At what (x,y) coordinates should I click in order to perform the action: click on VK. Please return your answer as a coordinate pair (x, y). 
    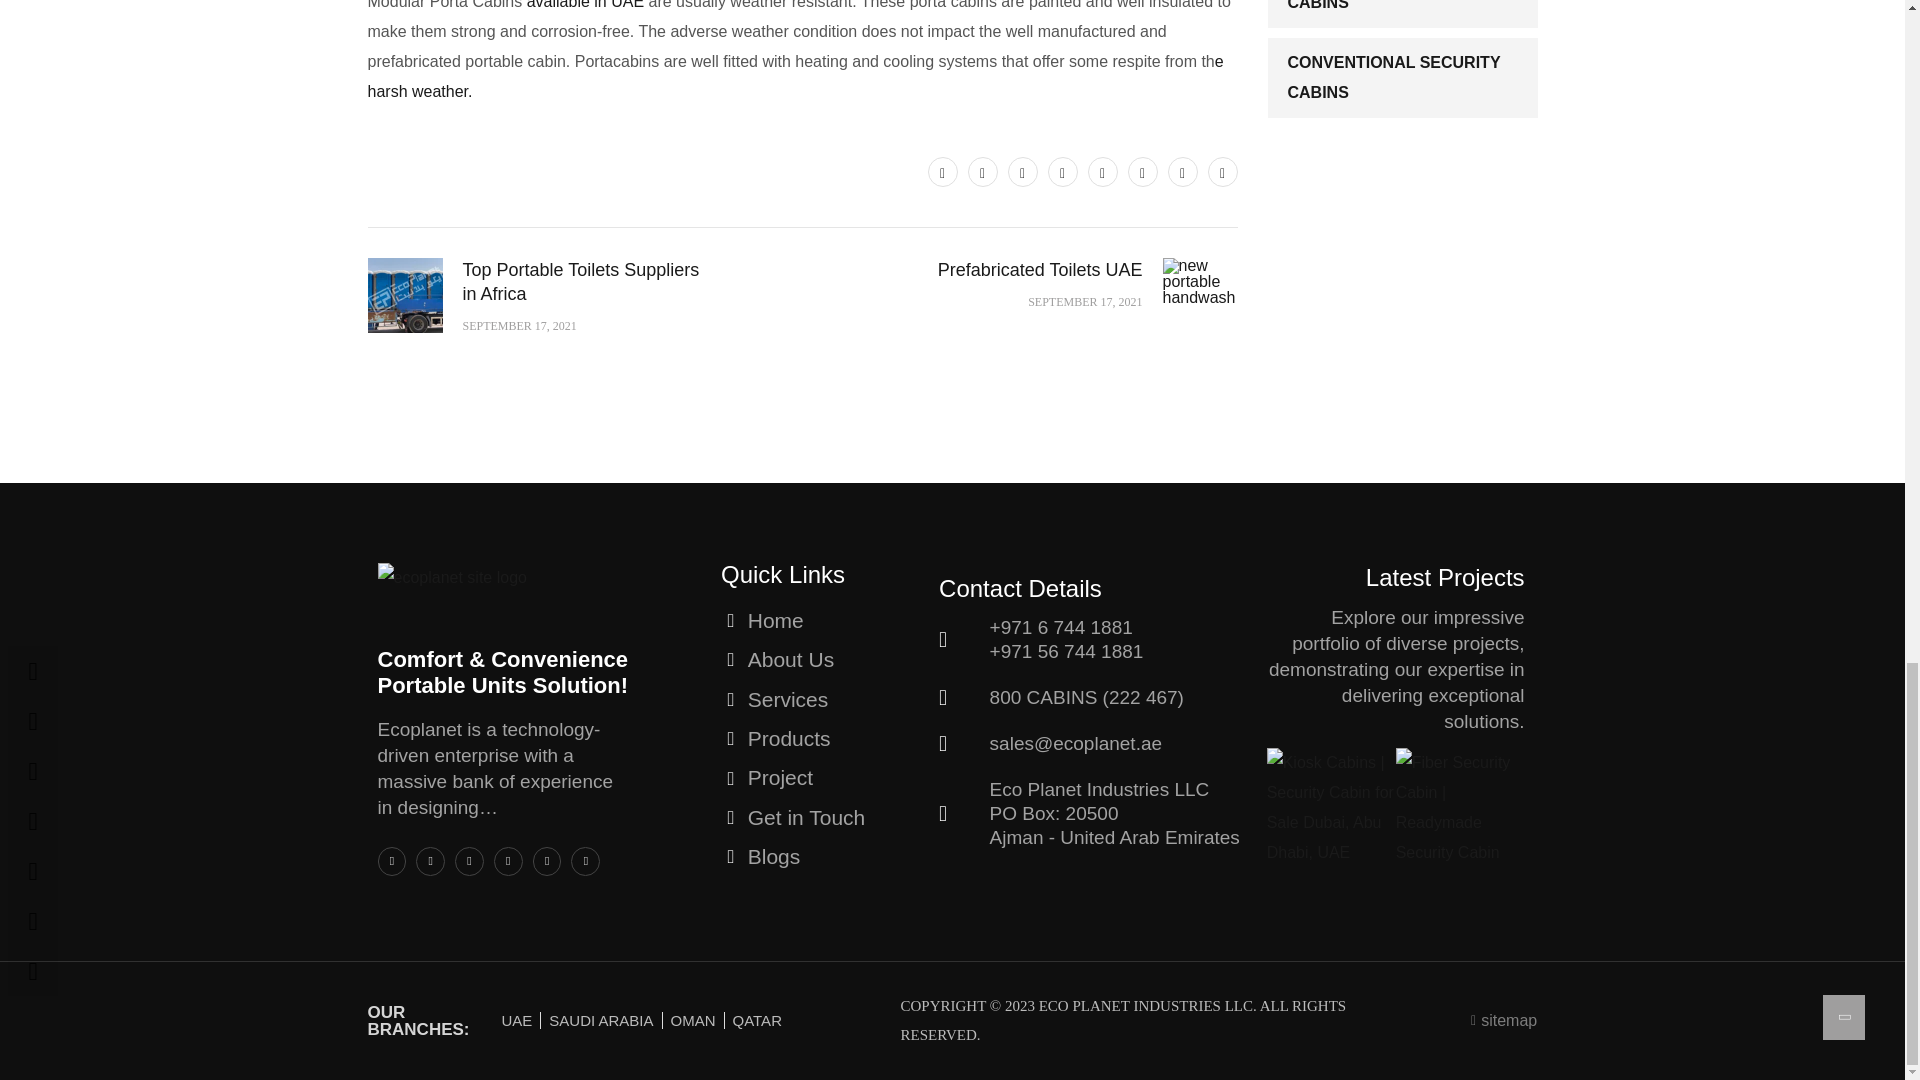
    Looking at the image, I should click on (1222, 171).